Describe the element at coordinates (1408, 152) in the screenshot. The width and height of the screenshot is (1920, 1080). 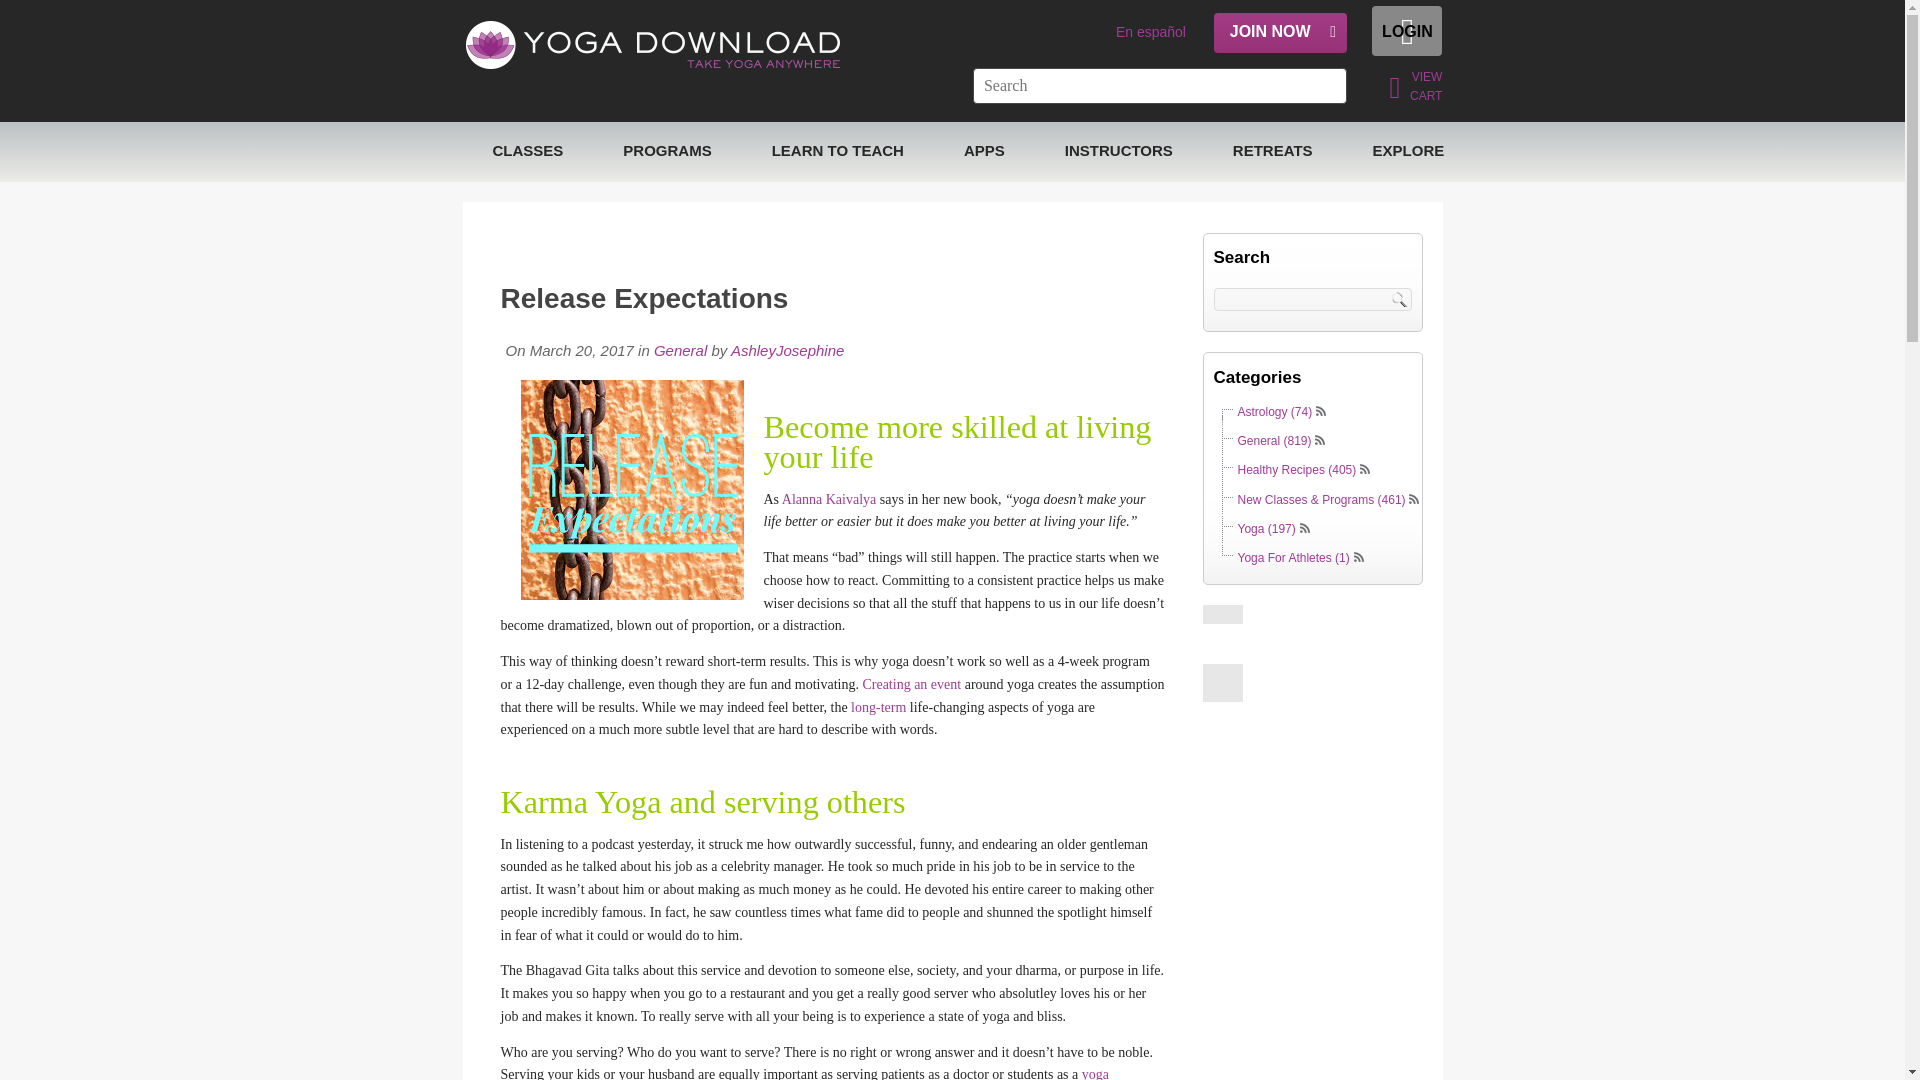
I see `EXPLORE` at that location.